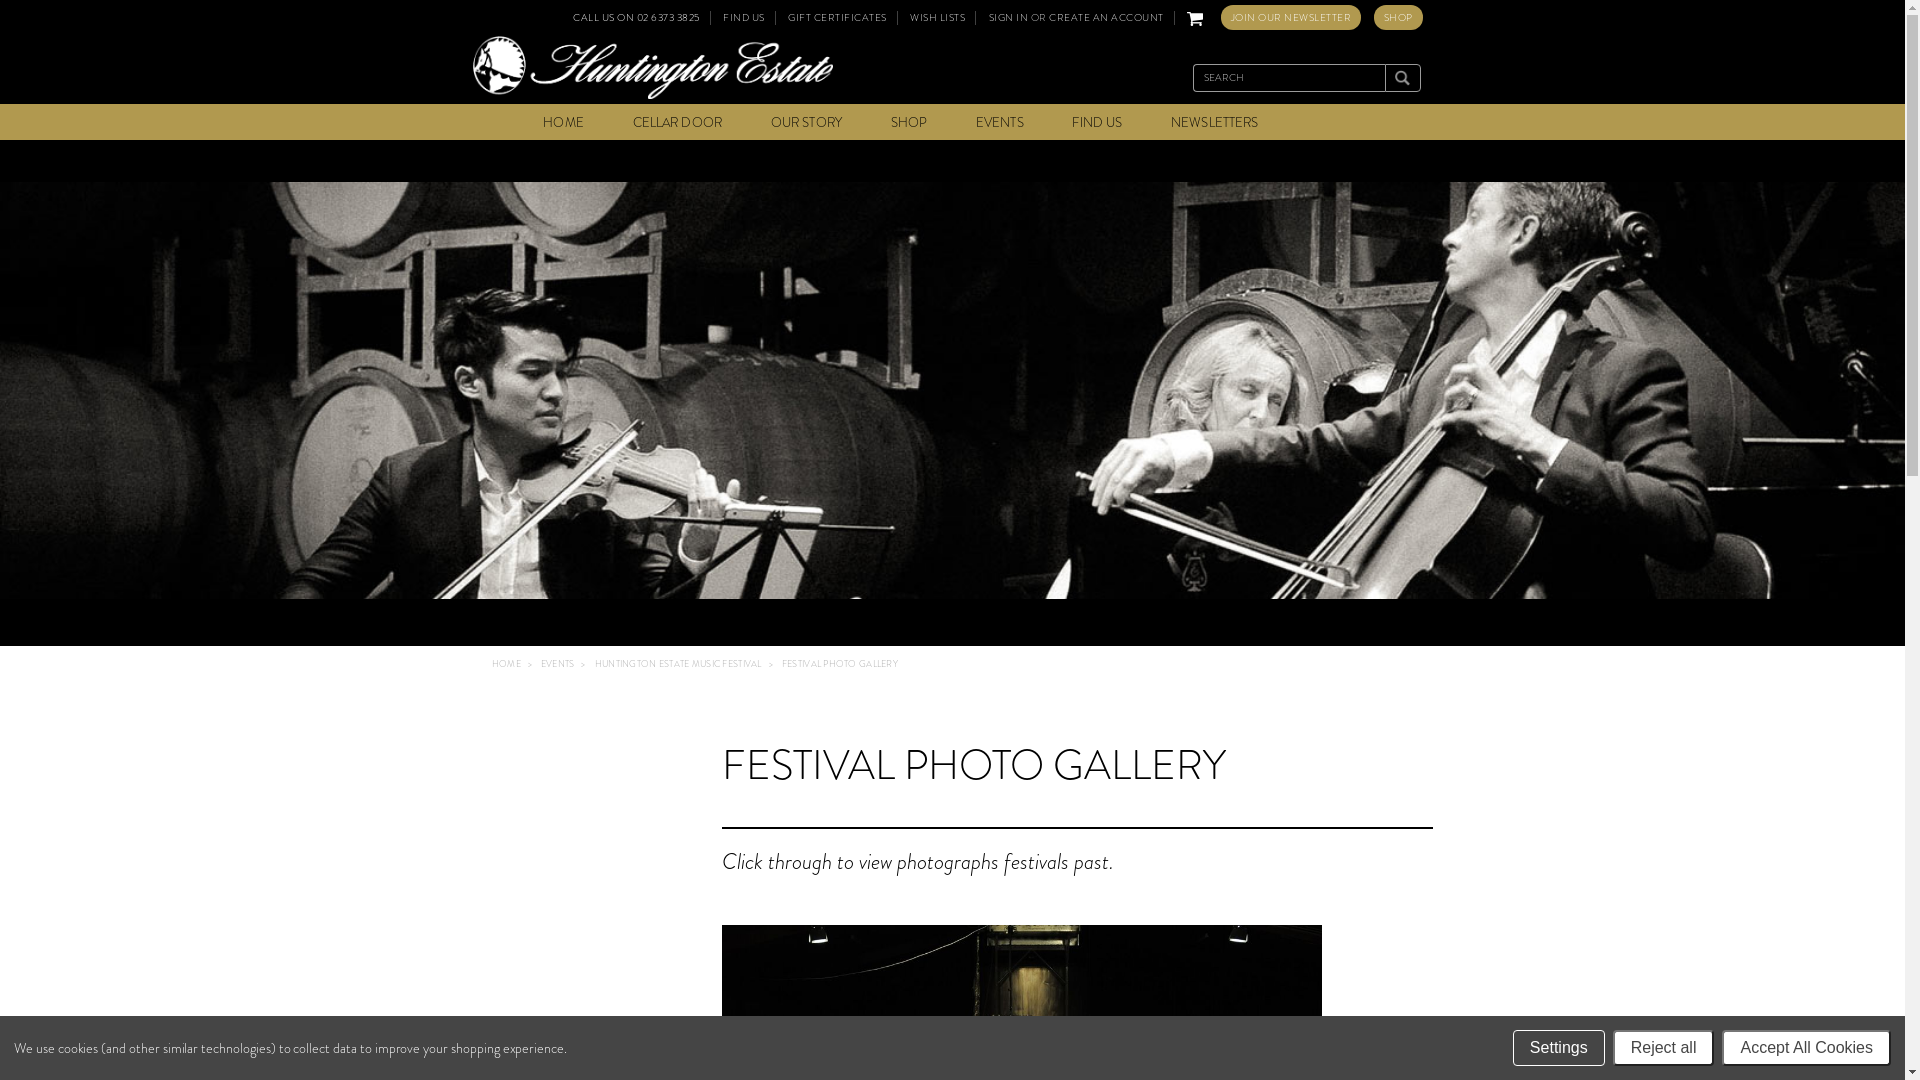  What do you see at coordinates (1008, 18) in the screenshot?
I see `SIGN IN` at bounding box center [1008, 18].